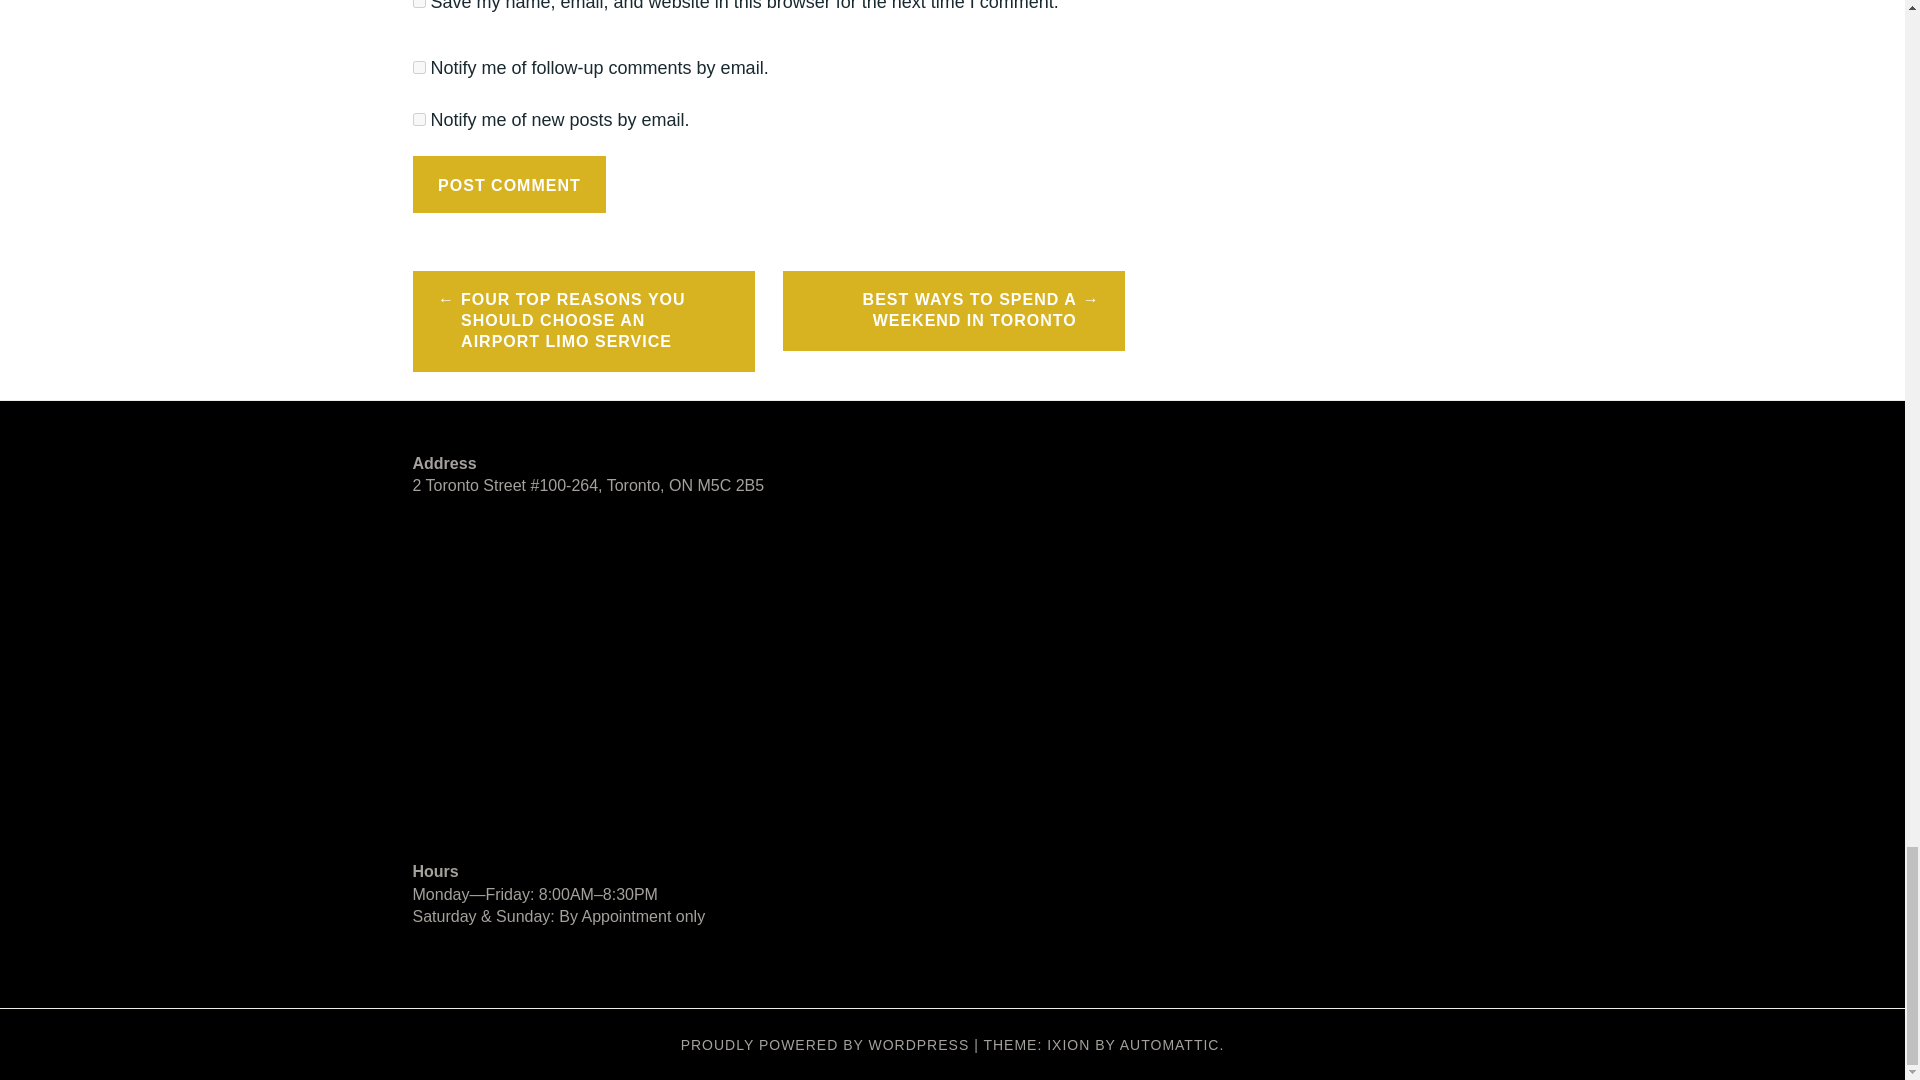 This screenshot has height=1080, width=1920. What do you see at coordinates (954, 311) in the screenshot?
I see `BEST WAYS TO SPEND A WEEKEND IN TORONTO` at bounding box center [954, 311].